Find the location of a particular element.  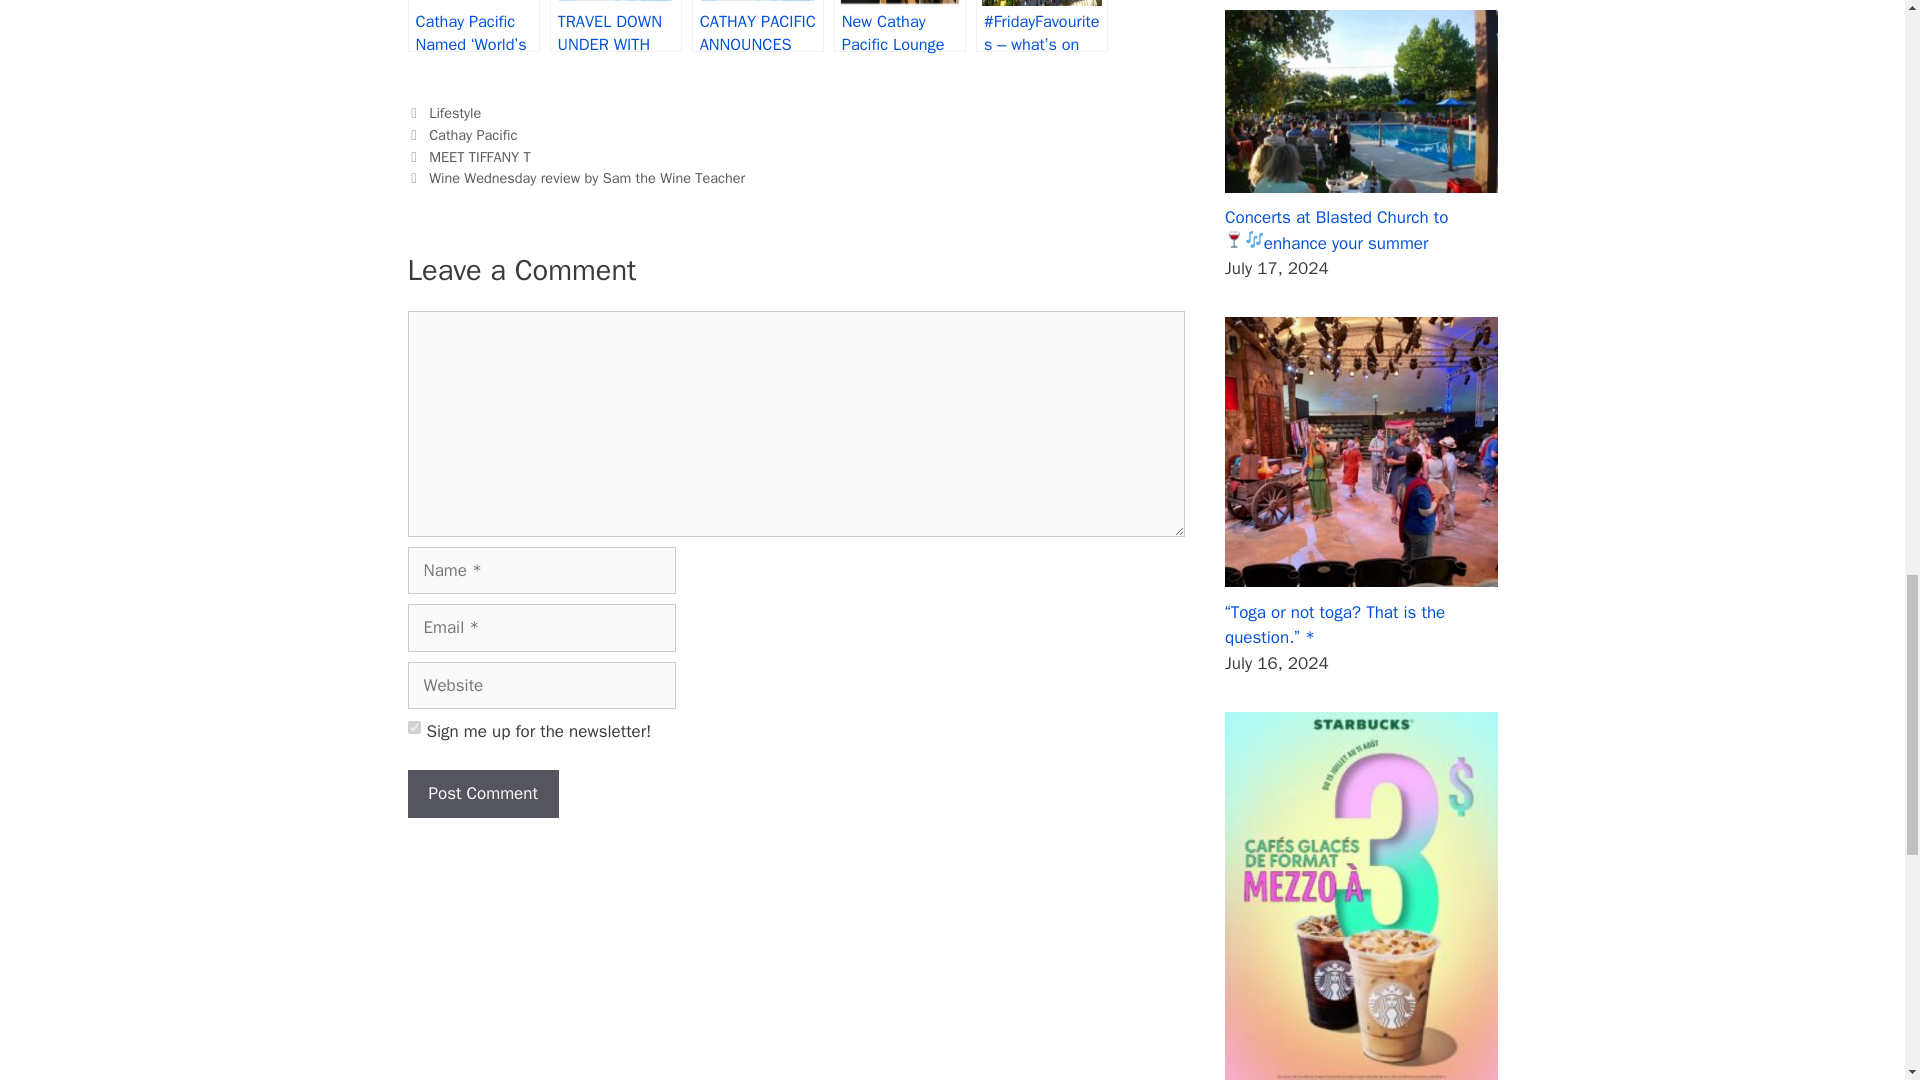

CATHAY PACIFIC ANNOUNCES SEAT SALE is located at coordinates (757, 26).